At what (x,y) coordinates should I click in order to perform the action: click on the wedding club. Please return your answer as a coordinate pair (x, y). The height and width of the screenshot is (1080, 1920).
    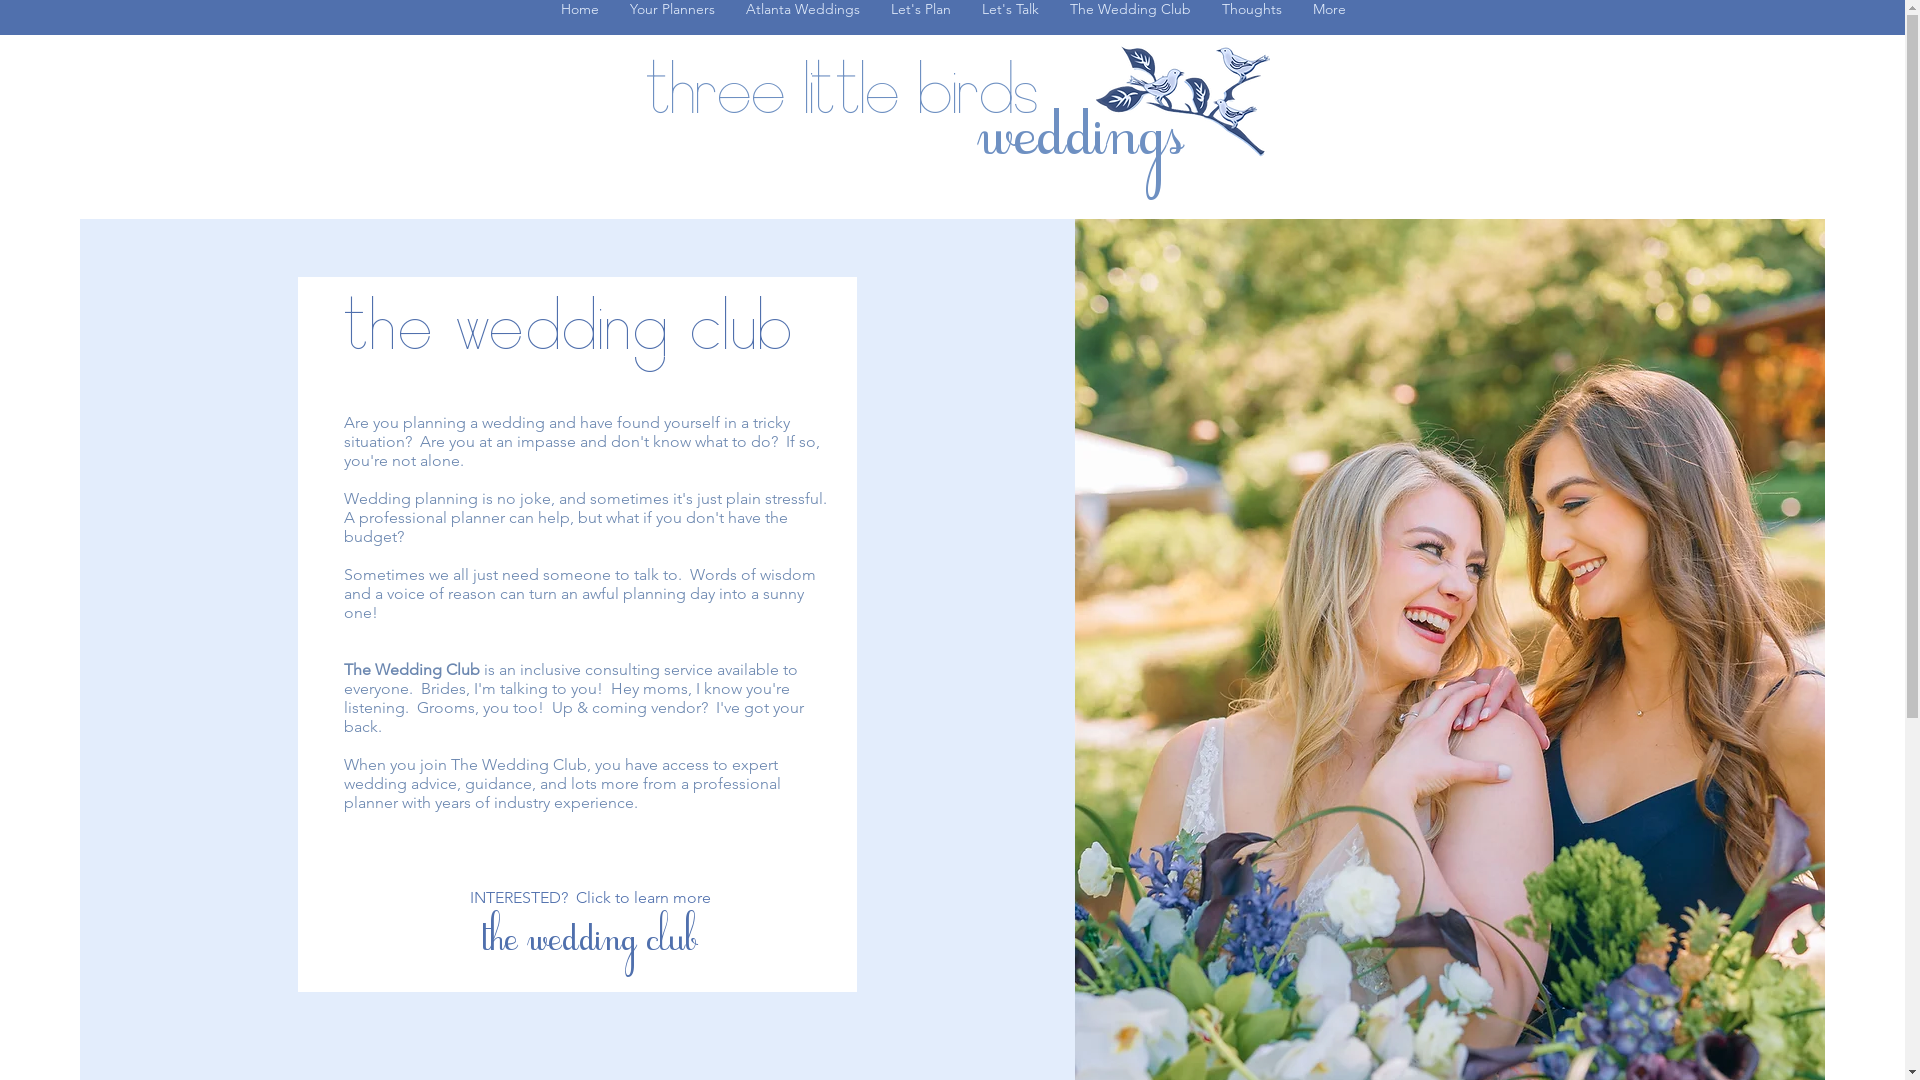
    Looking at the image, I should click on (570, 325).